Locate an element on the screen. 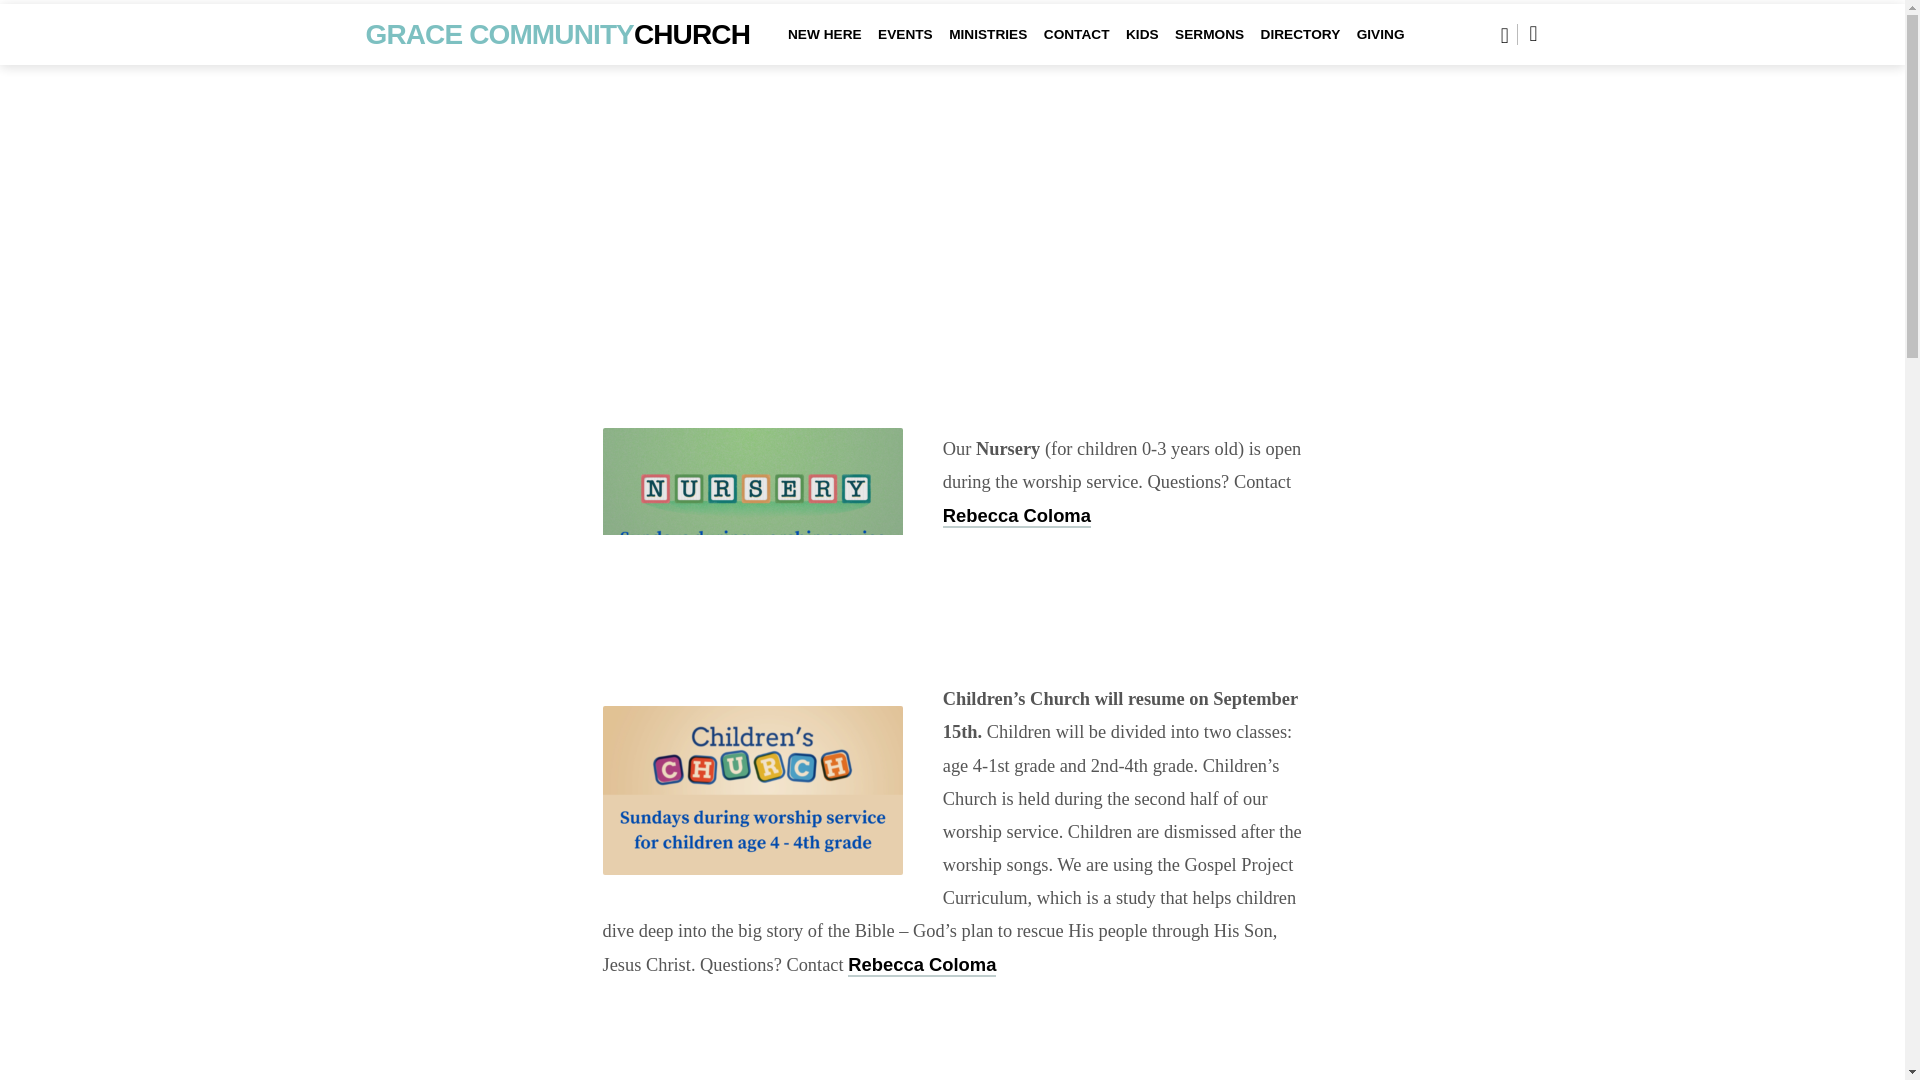  CONTACT is located at coordinates (1076, 47).